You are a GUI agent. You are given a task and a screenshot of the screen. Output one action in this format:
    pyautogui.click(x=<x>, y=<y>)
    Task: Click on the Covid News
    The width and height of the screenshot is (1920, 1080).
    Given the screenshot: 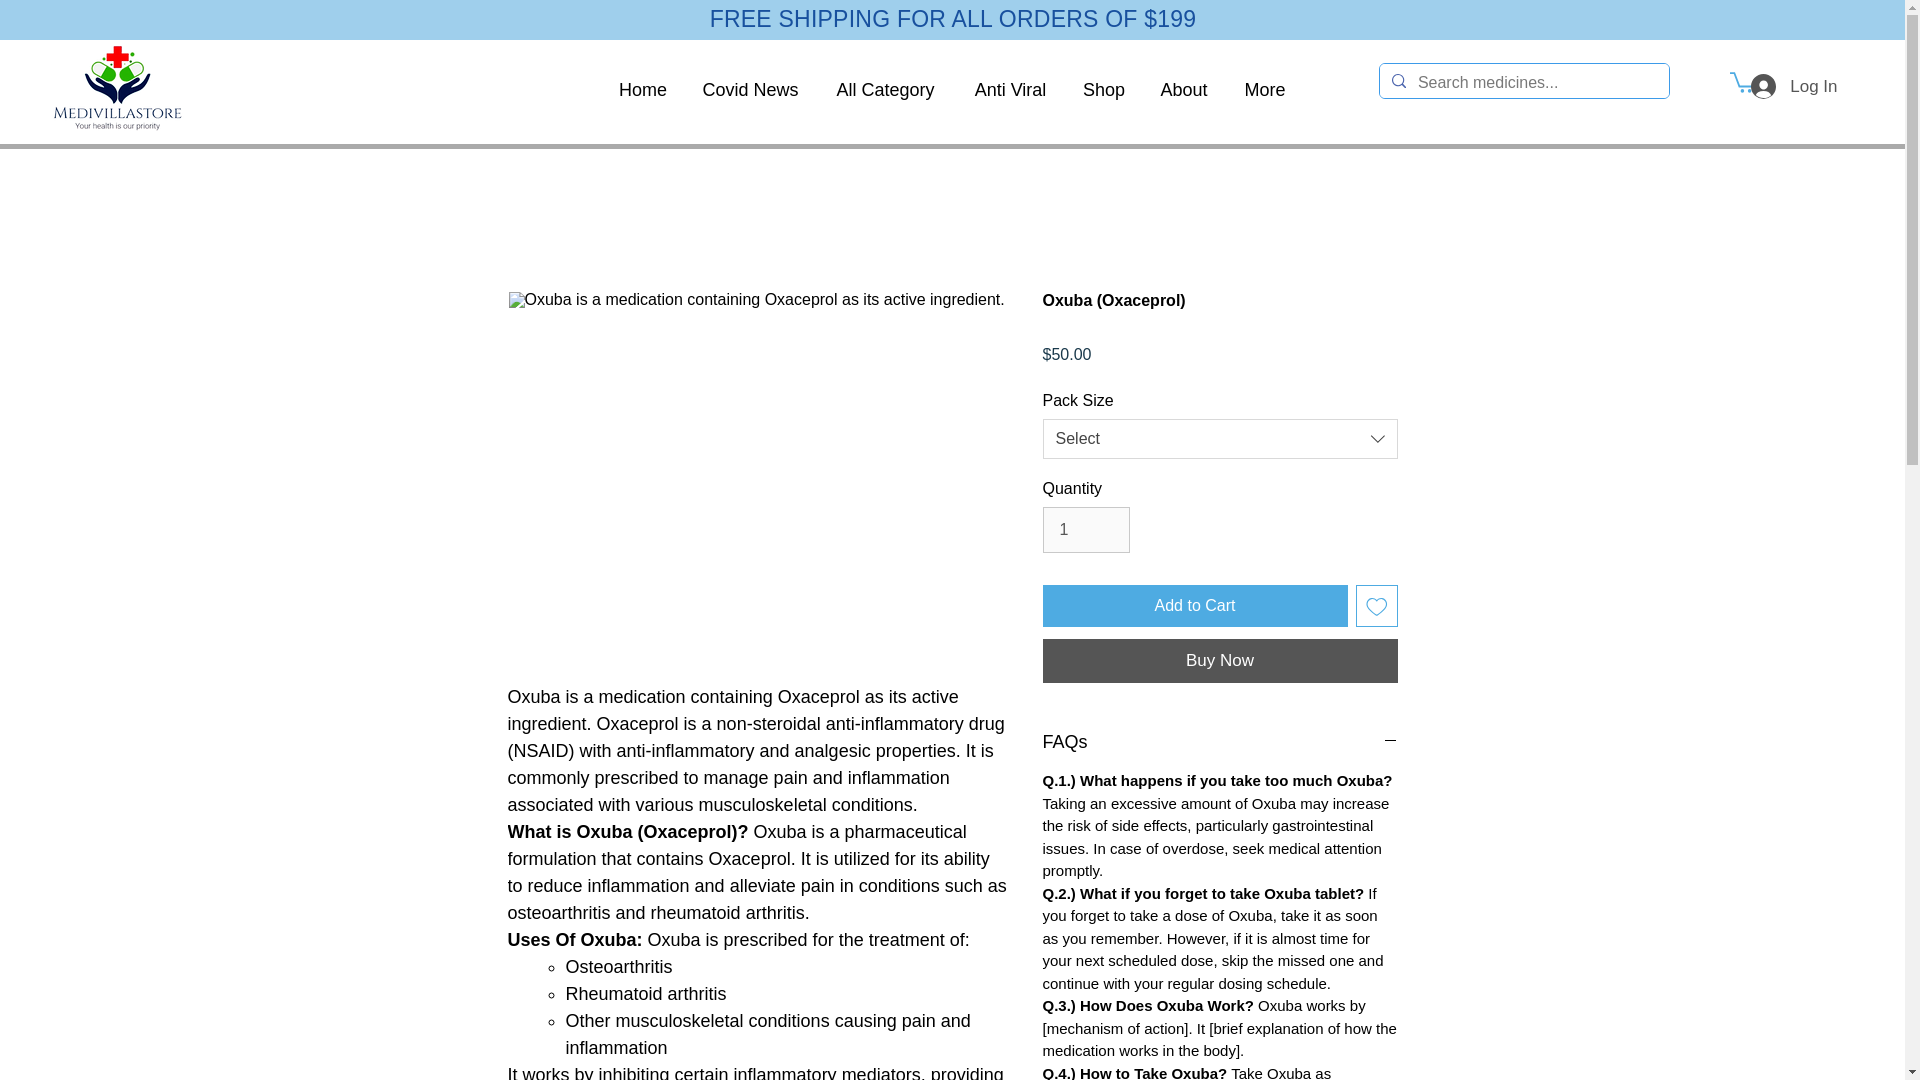 What is the action you would take?
    pyautogui.click(x=750, y=89)
    